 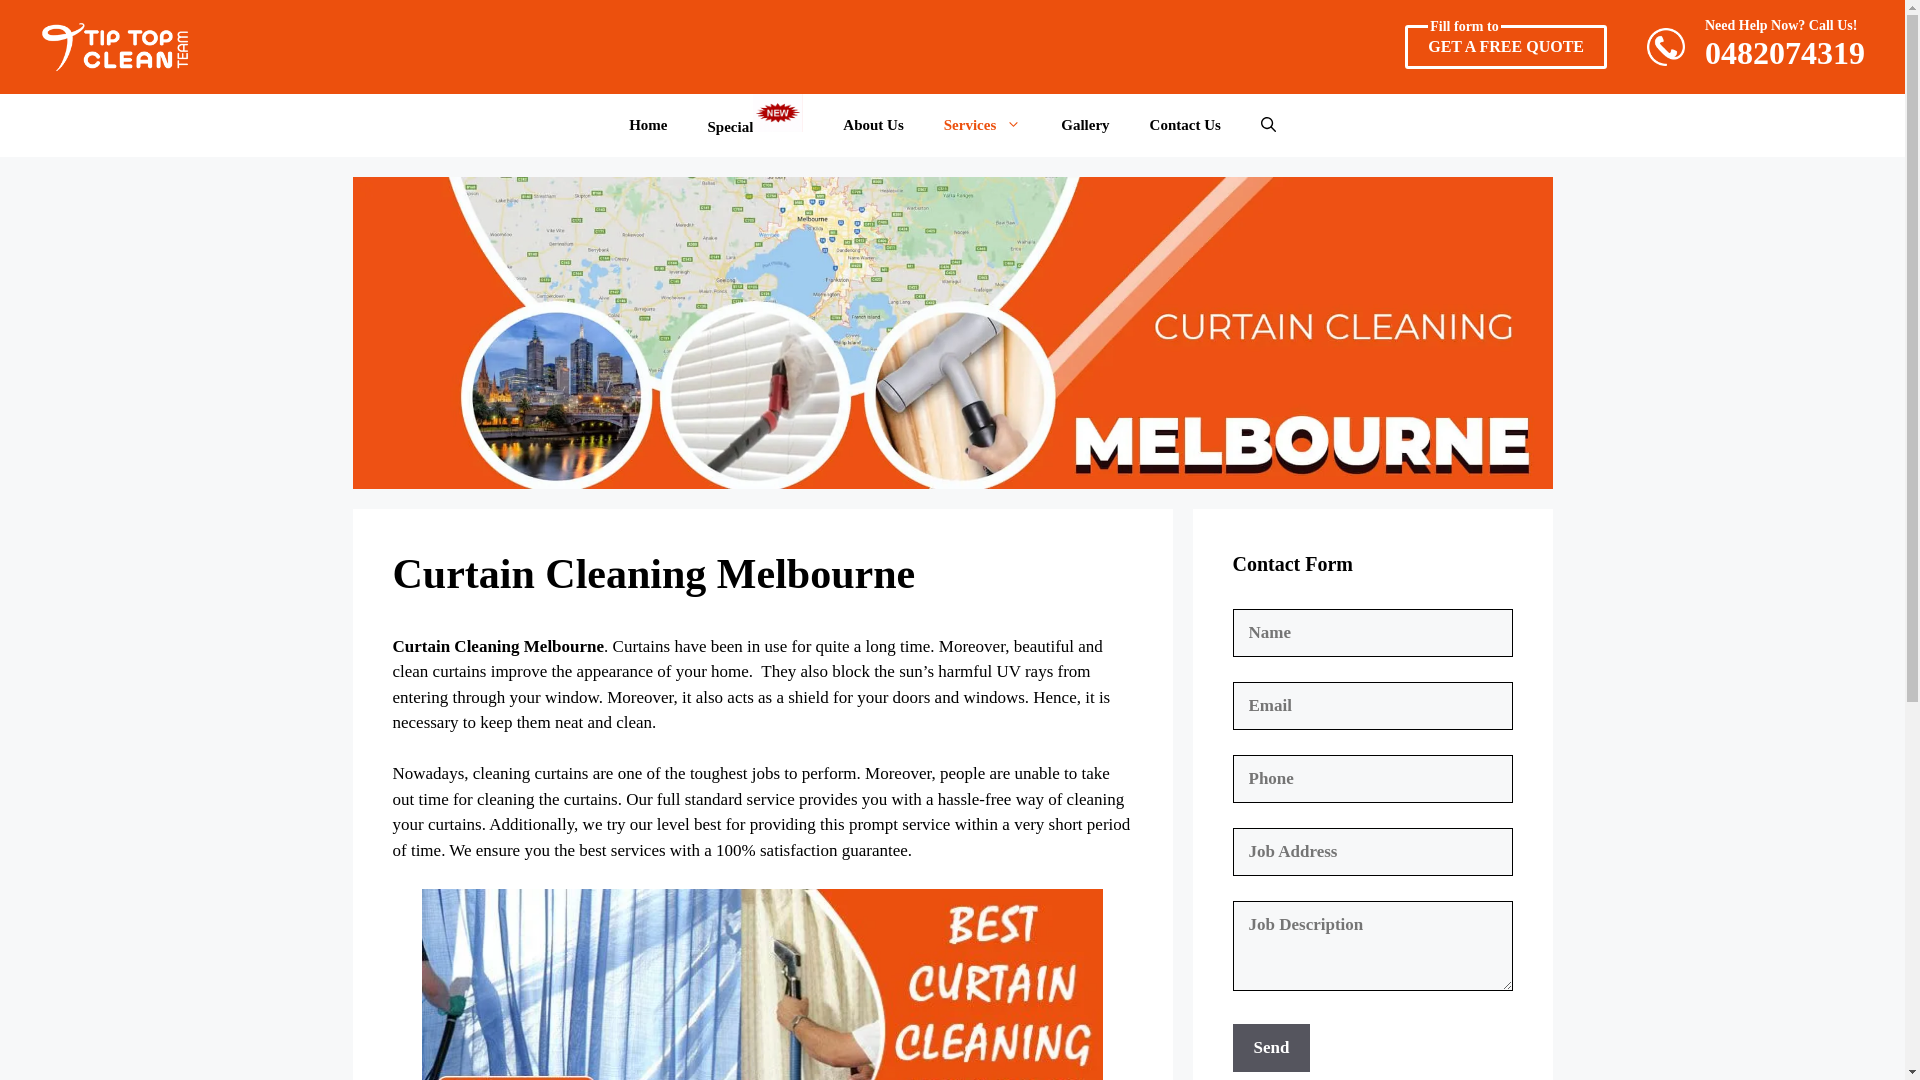 What do you see at coordinates (1270, 1048) in the screenshot?
I see `Send` at bounding box center [1270, 1048].